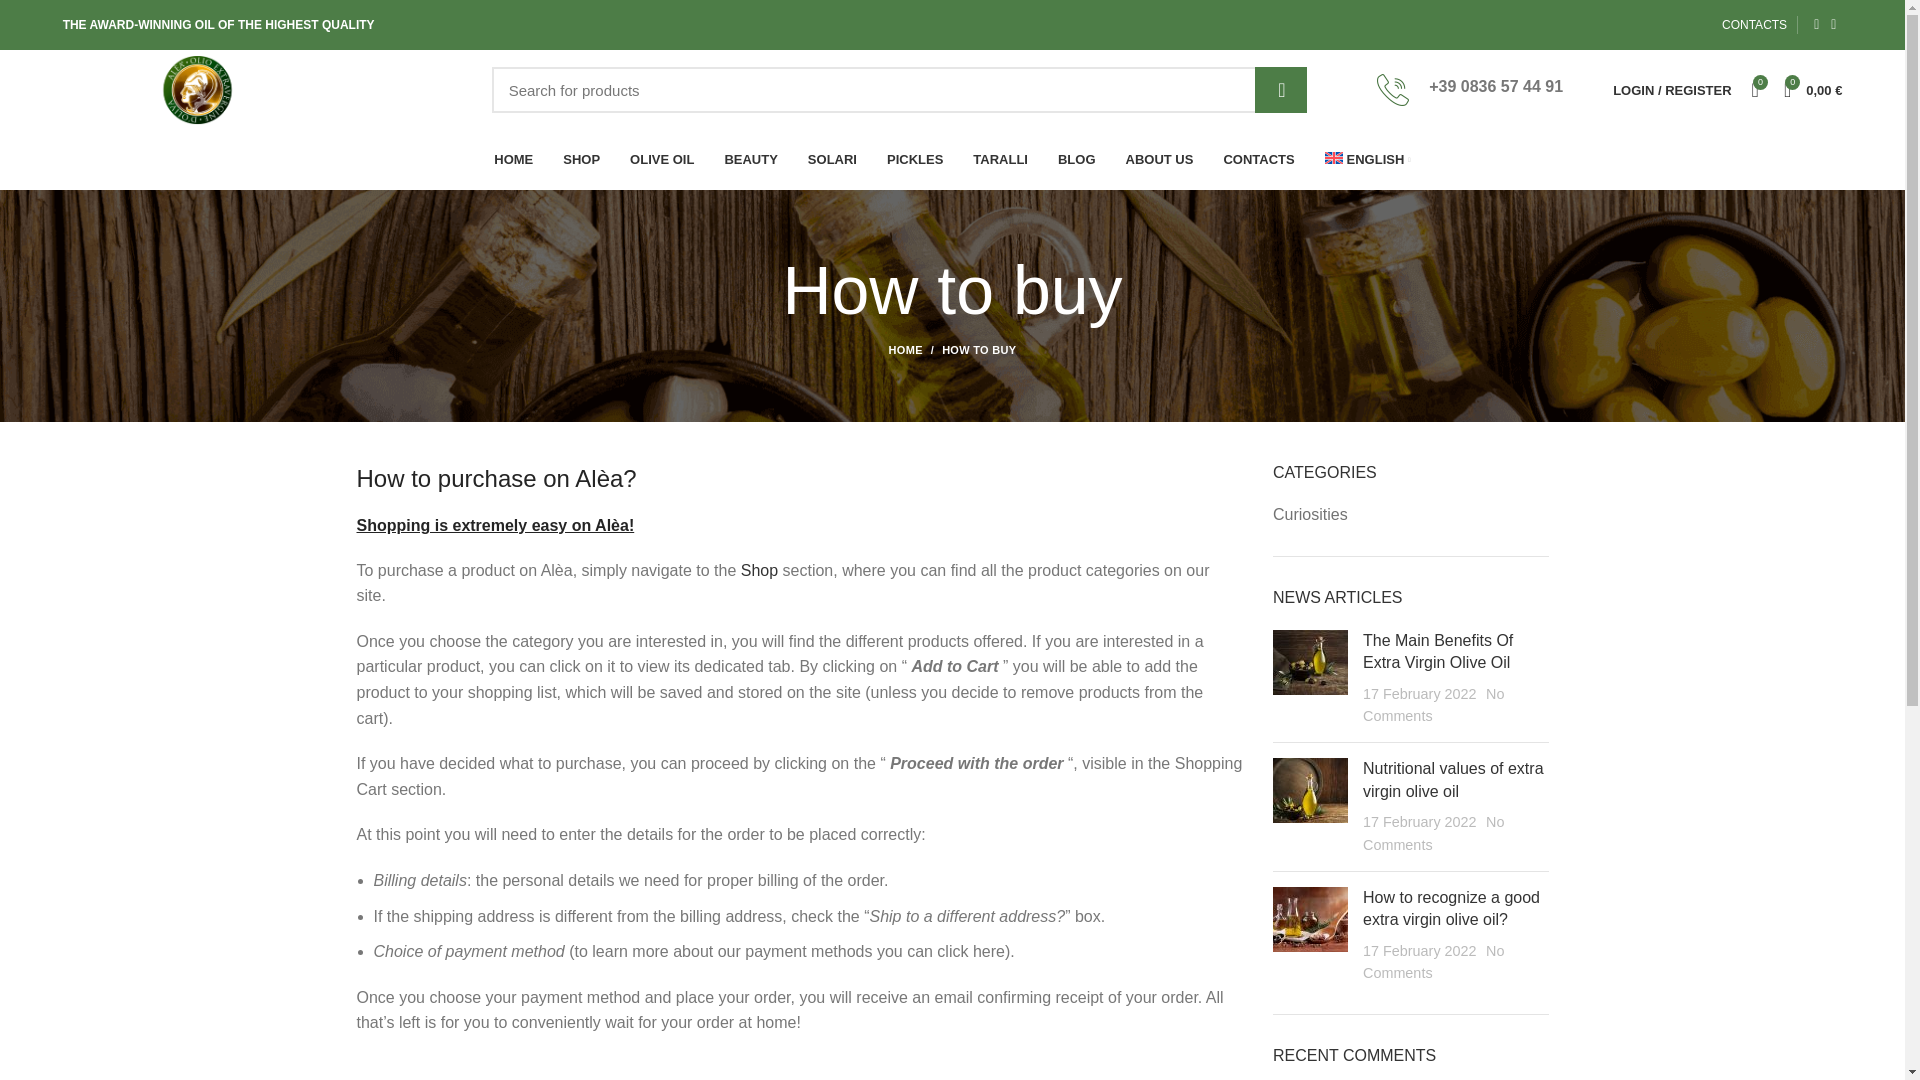 This screenshot has height=1080, width=1920. What do you see at coordinates (1000, 160) in the screenshot?
I see `TARALLI` at bounding box center [1000, 160].